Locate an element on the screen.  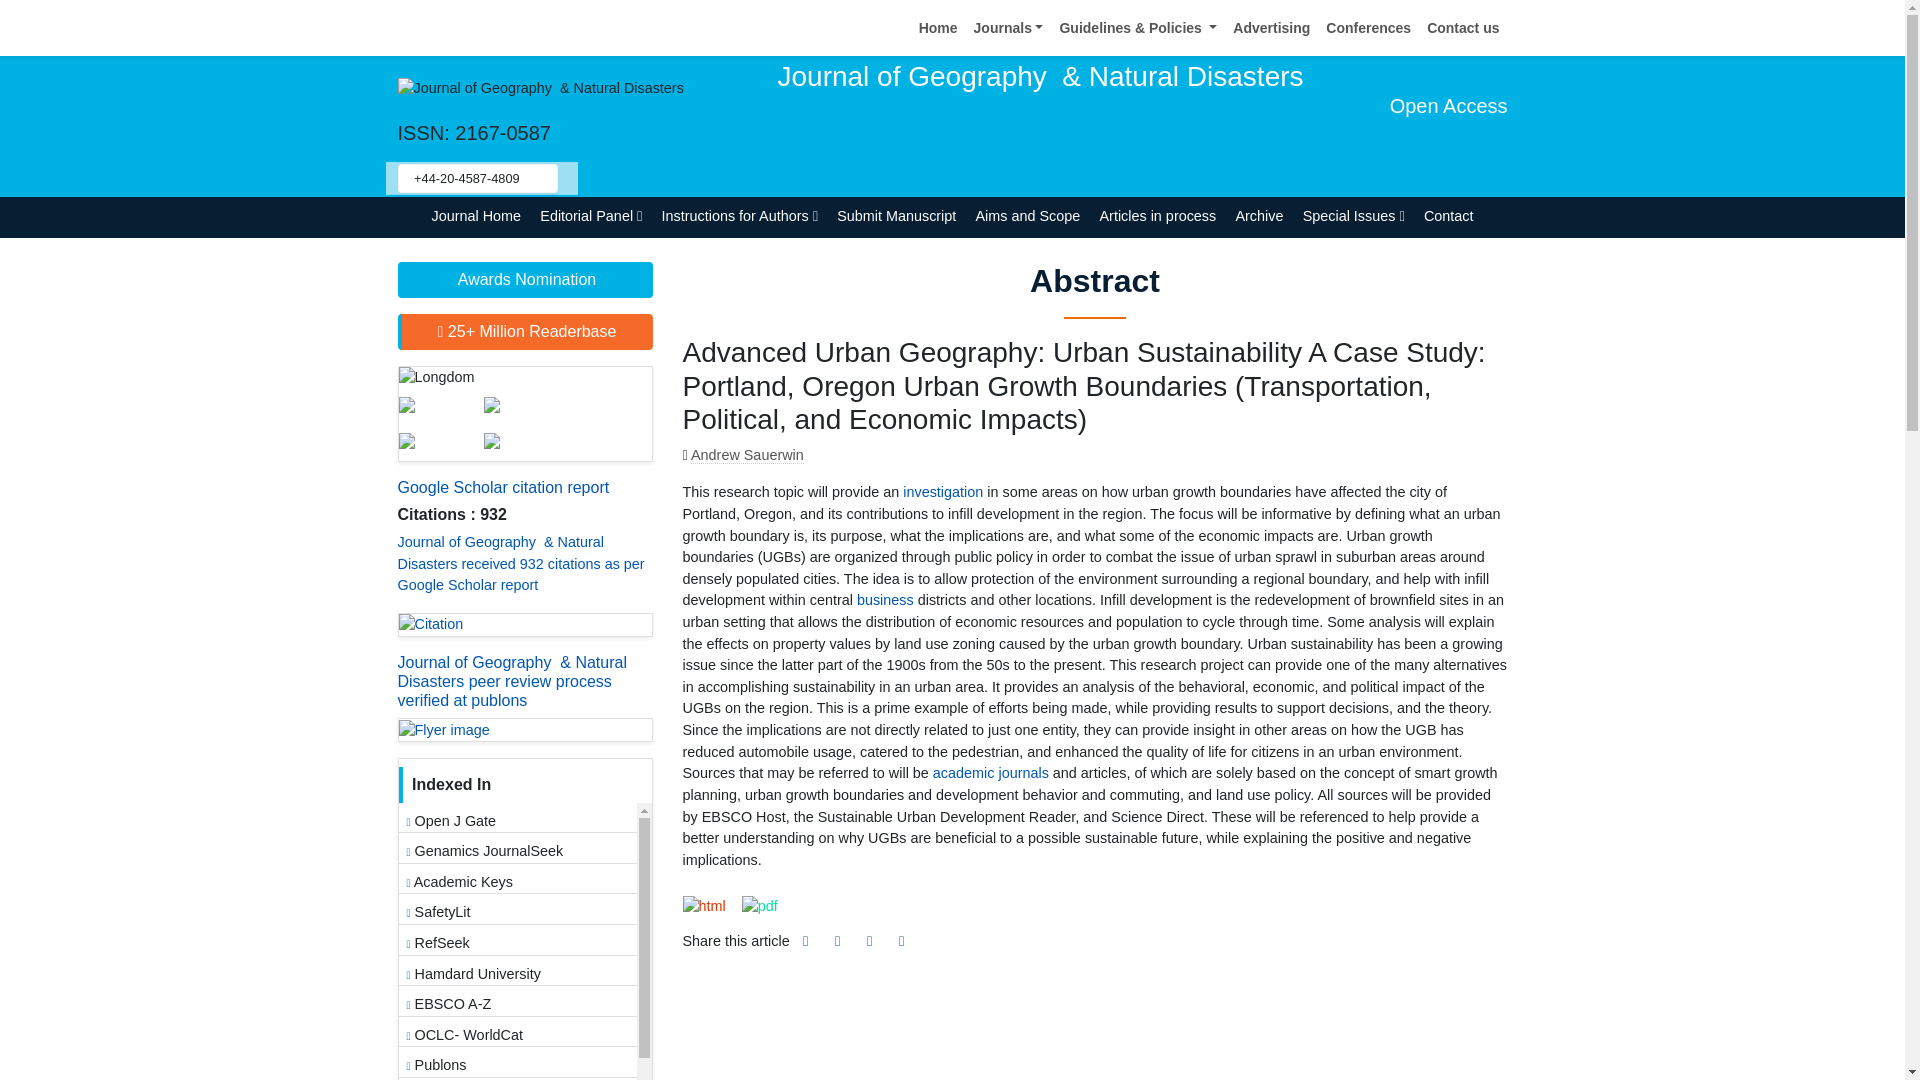
Contact is located at coordinates (1448, 216).